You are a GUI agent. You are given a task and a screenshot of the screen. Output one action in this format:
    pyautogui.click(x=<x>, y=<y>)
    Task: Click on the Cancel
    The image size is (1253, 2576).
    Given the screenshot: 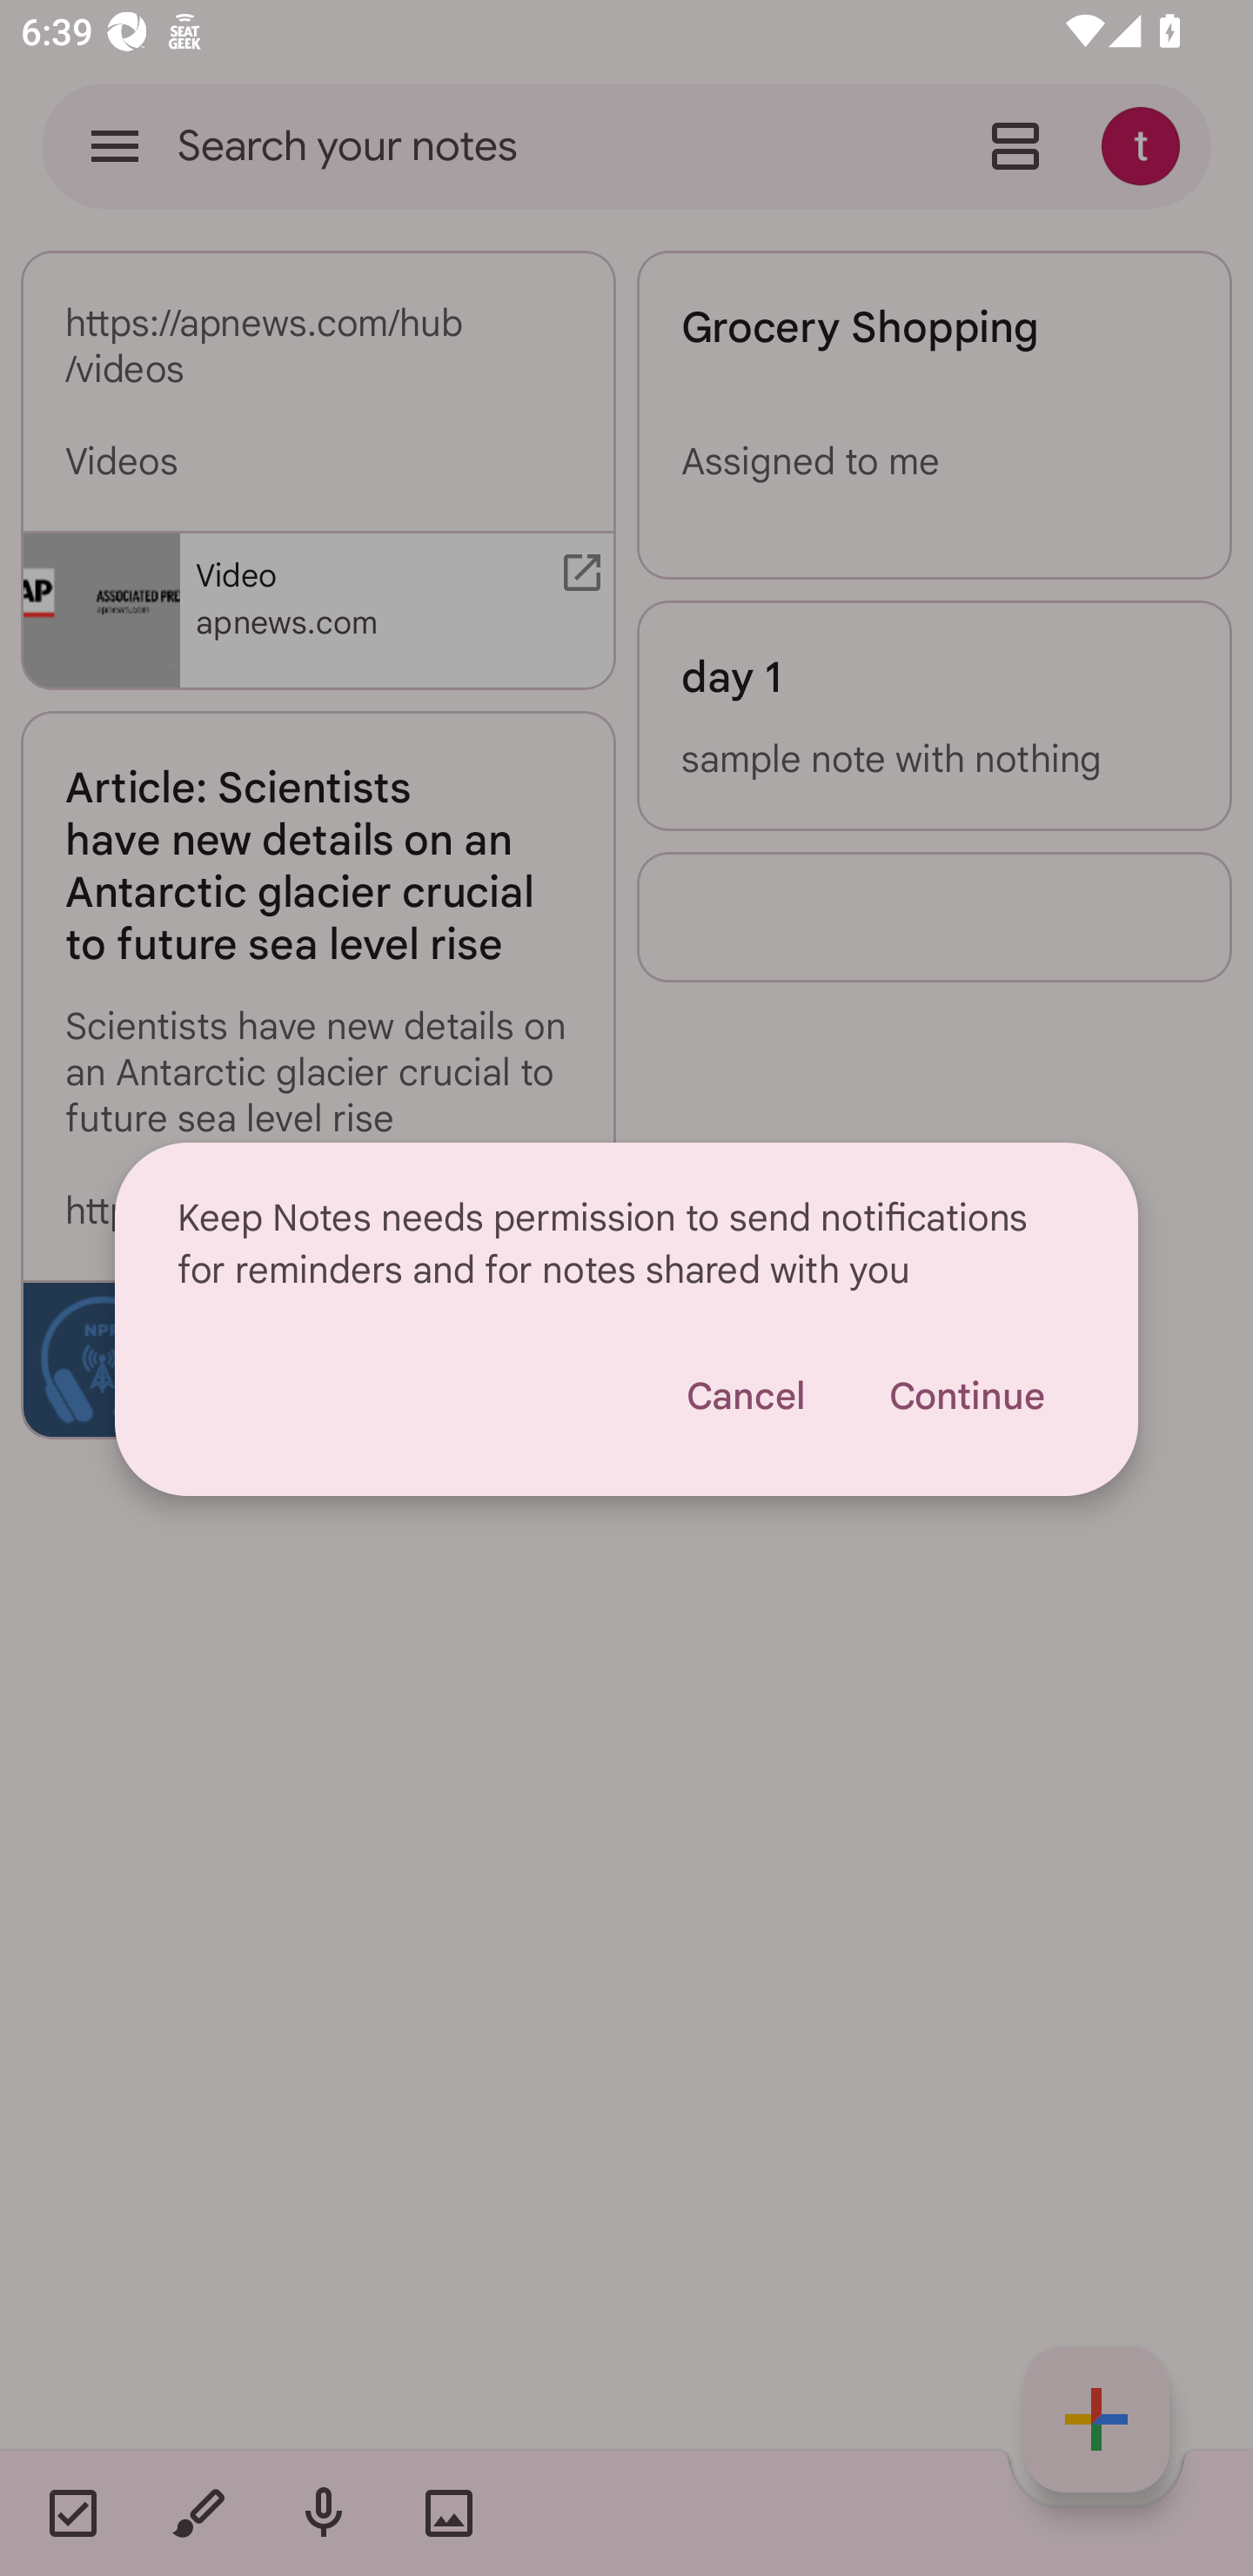 What is the action you would take?
    pyautogui.click(x=745, y=1398)
    